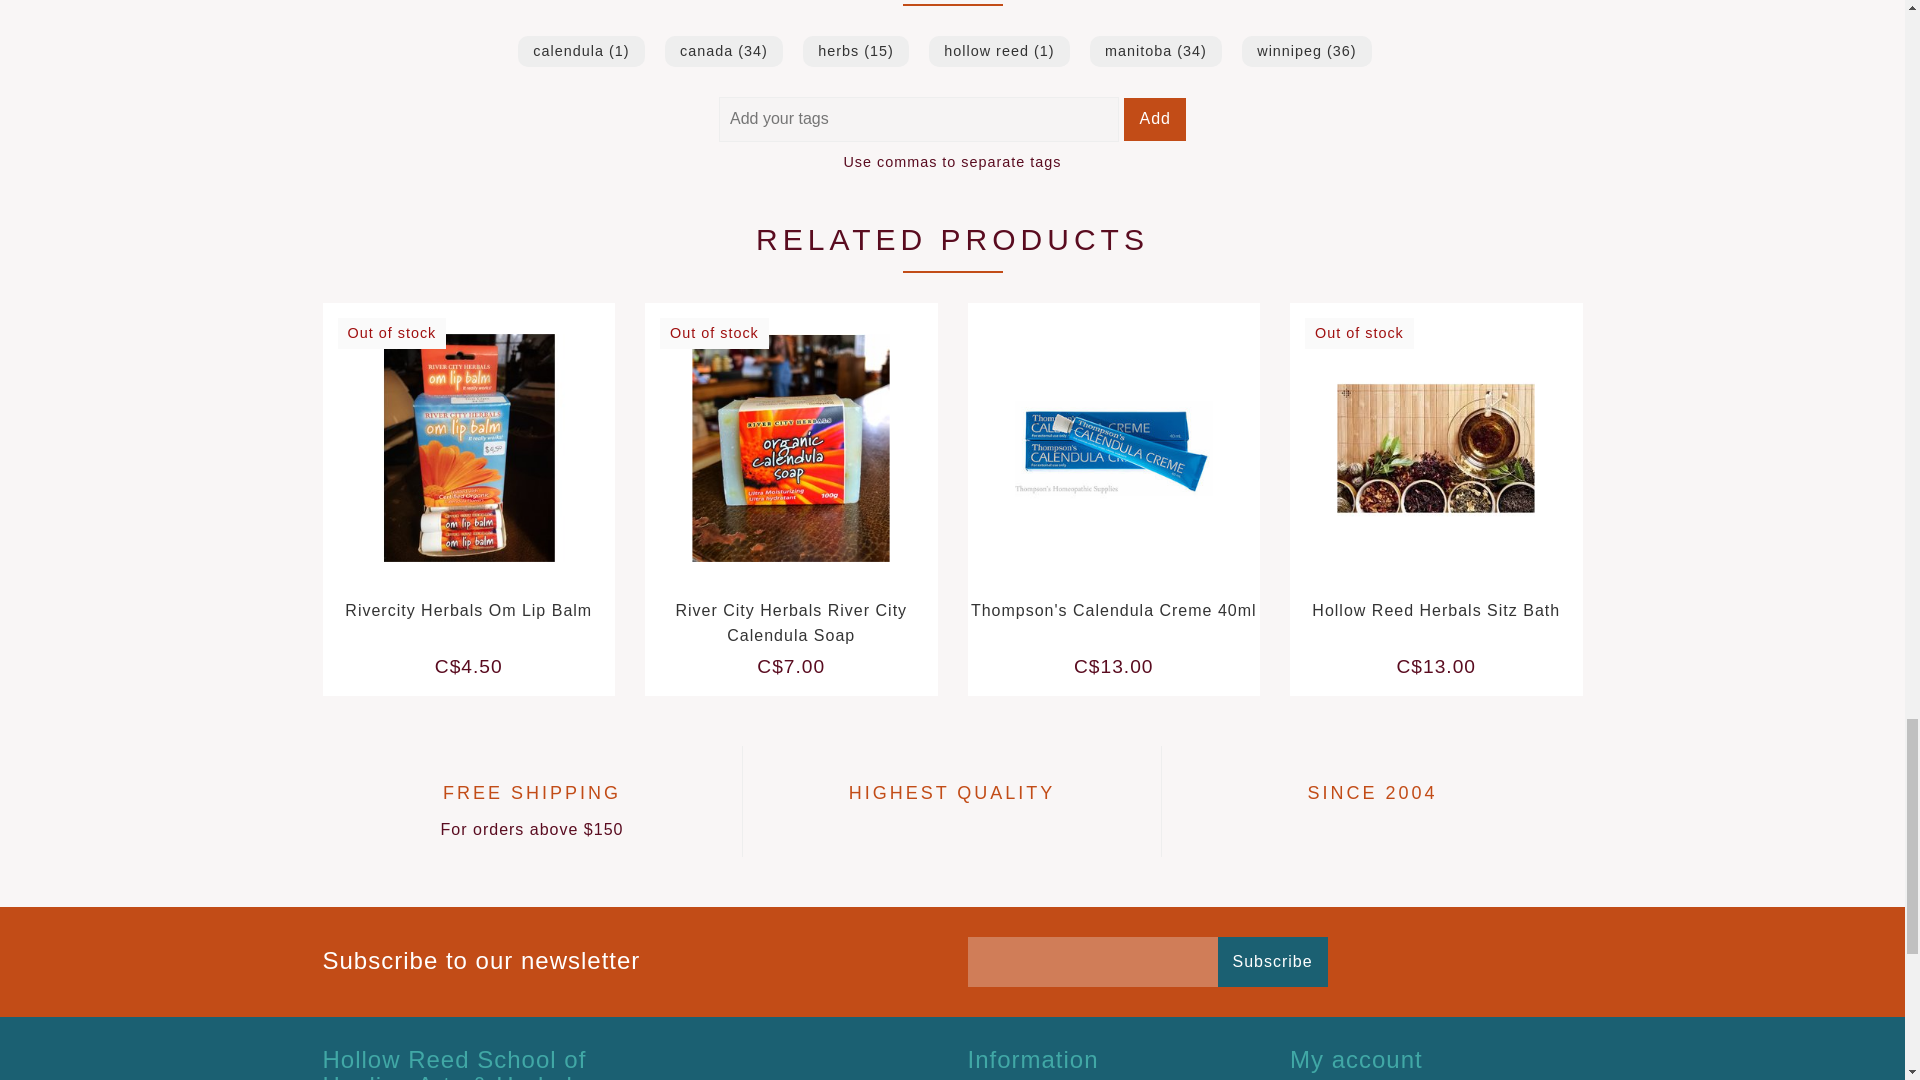 This screenshot has height=1080, width=1920. Describe the element at coordinates (999, 50) in the screenshot. I see `hollow reed` at that location.